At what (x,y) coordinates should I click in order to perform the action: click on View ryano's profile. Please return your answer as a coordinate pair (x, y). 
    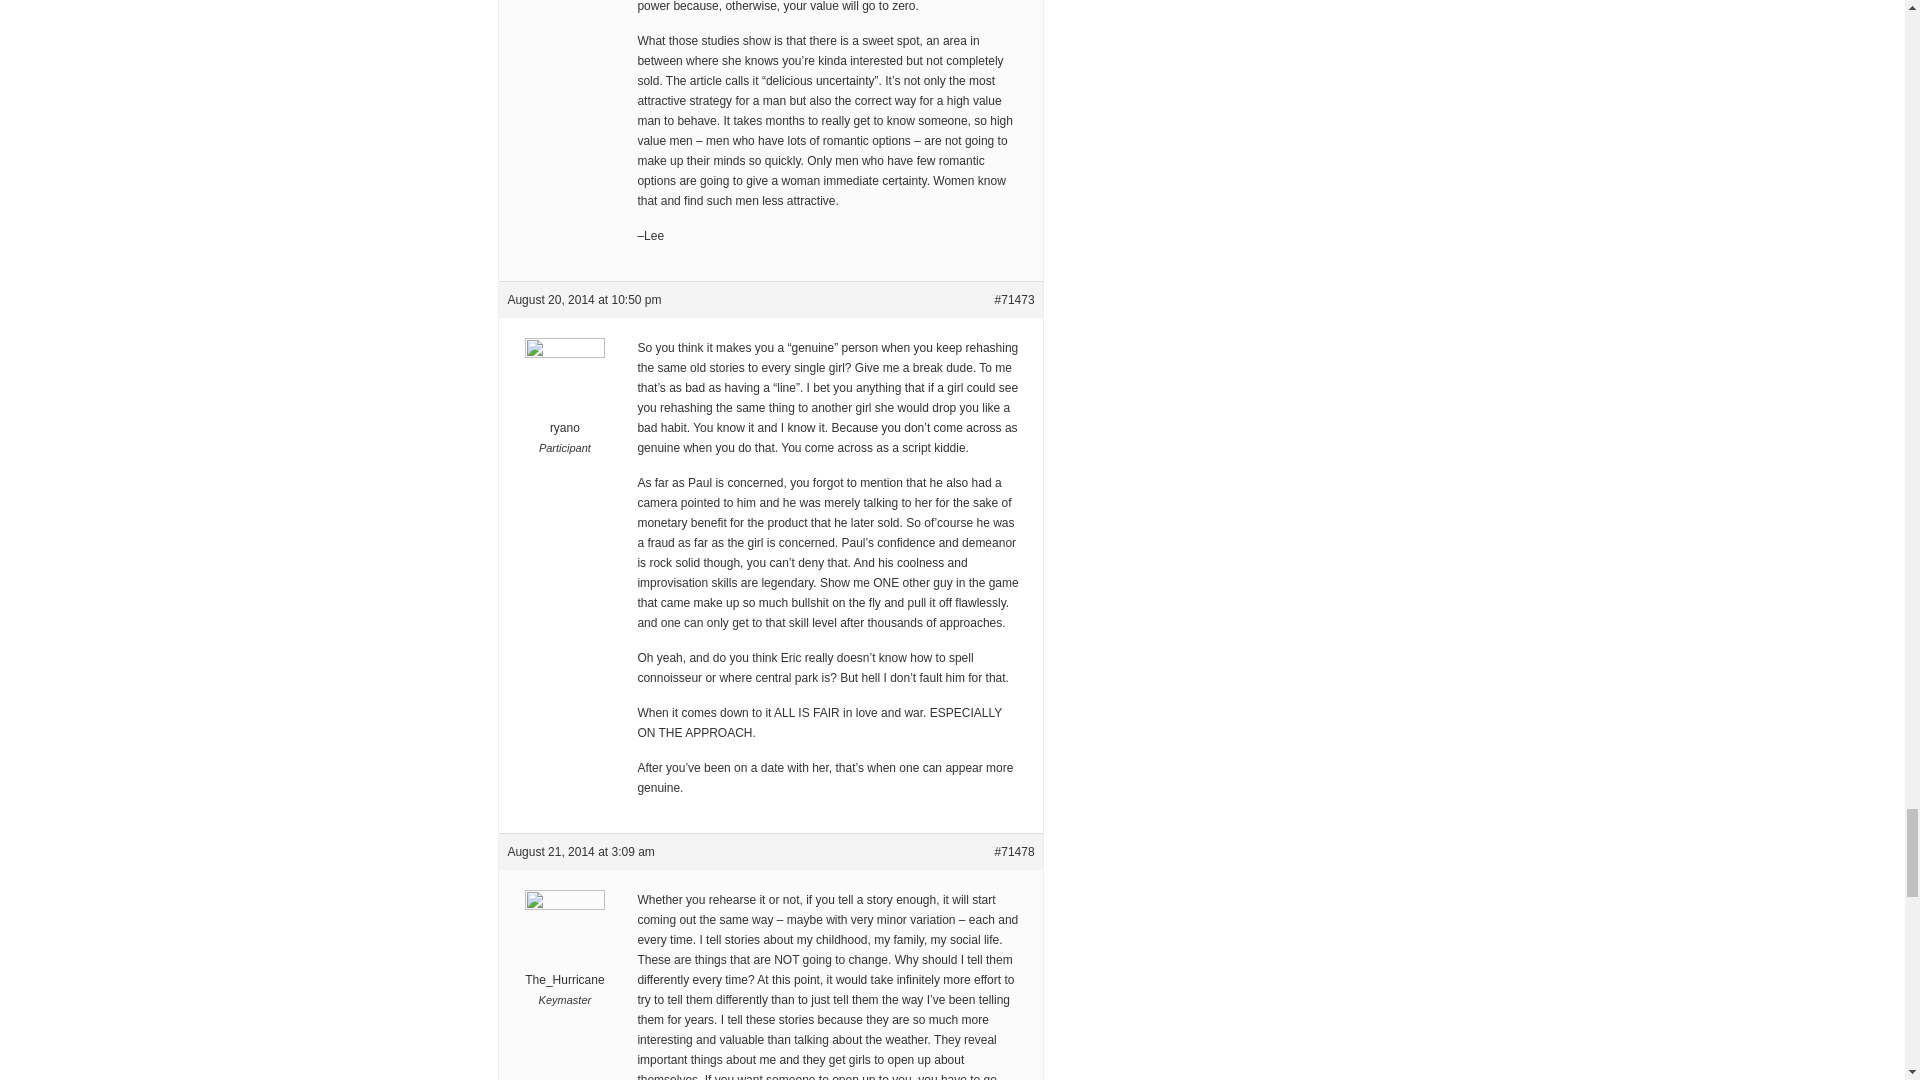
    Looking at the image, I should click on (564, 400).